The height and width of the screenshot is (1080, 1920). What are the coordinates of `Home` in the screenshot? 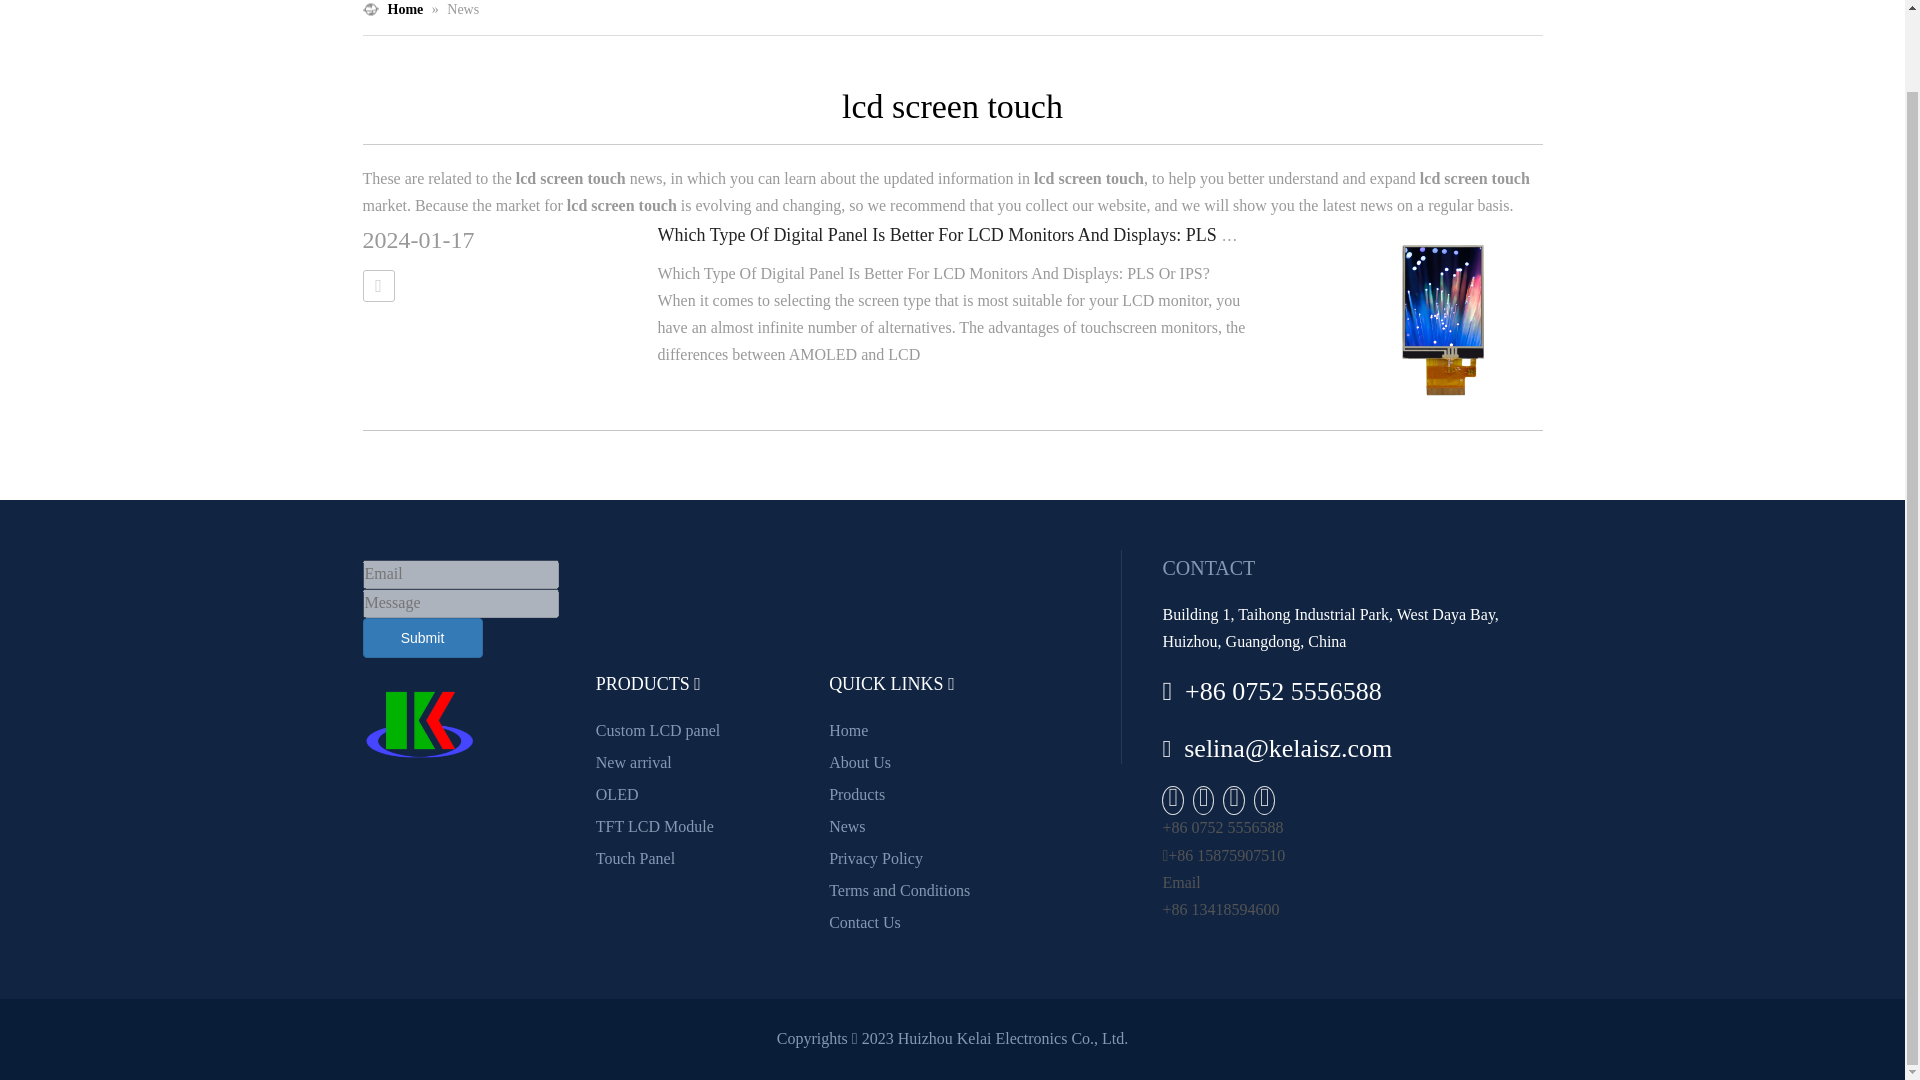 It's located at (848, 730).